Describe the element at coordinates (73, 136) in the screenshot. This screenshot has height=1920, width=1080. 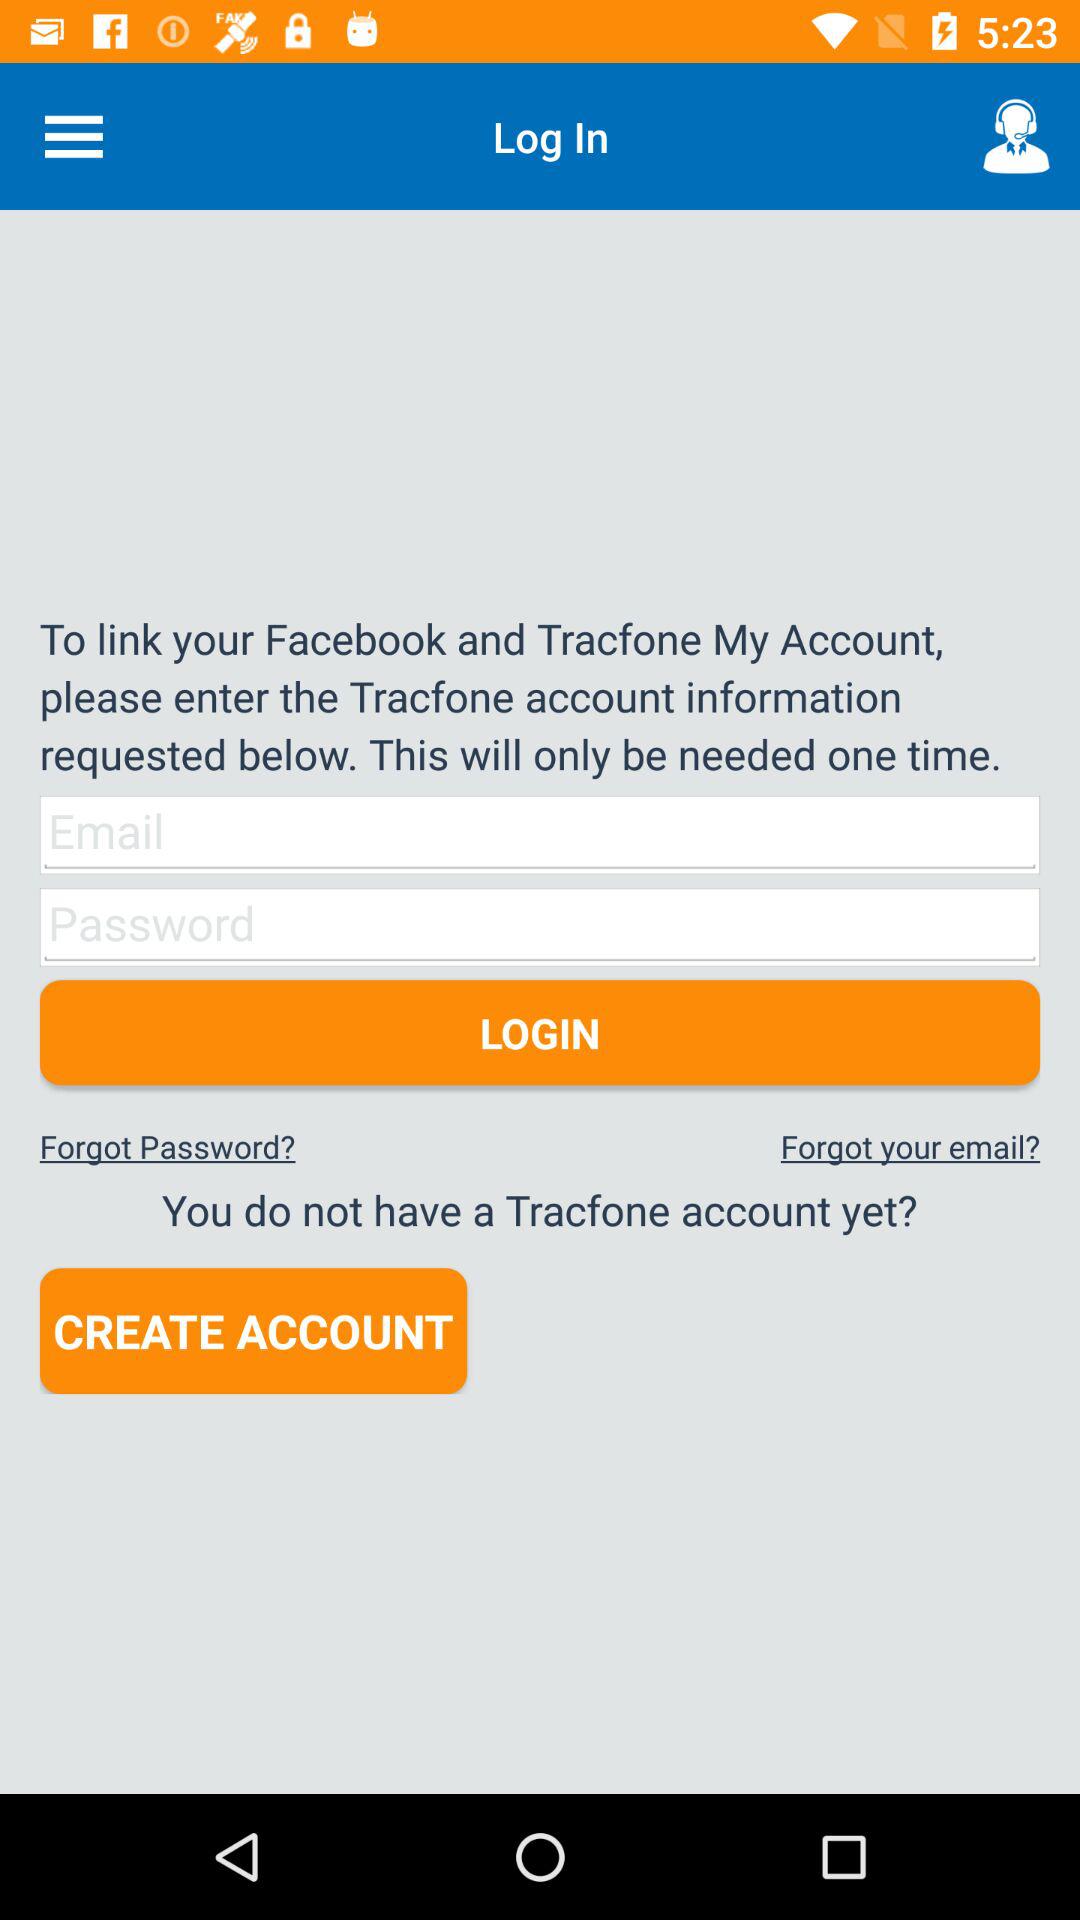
I see `choose item above to link your item` at that location.